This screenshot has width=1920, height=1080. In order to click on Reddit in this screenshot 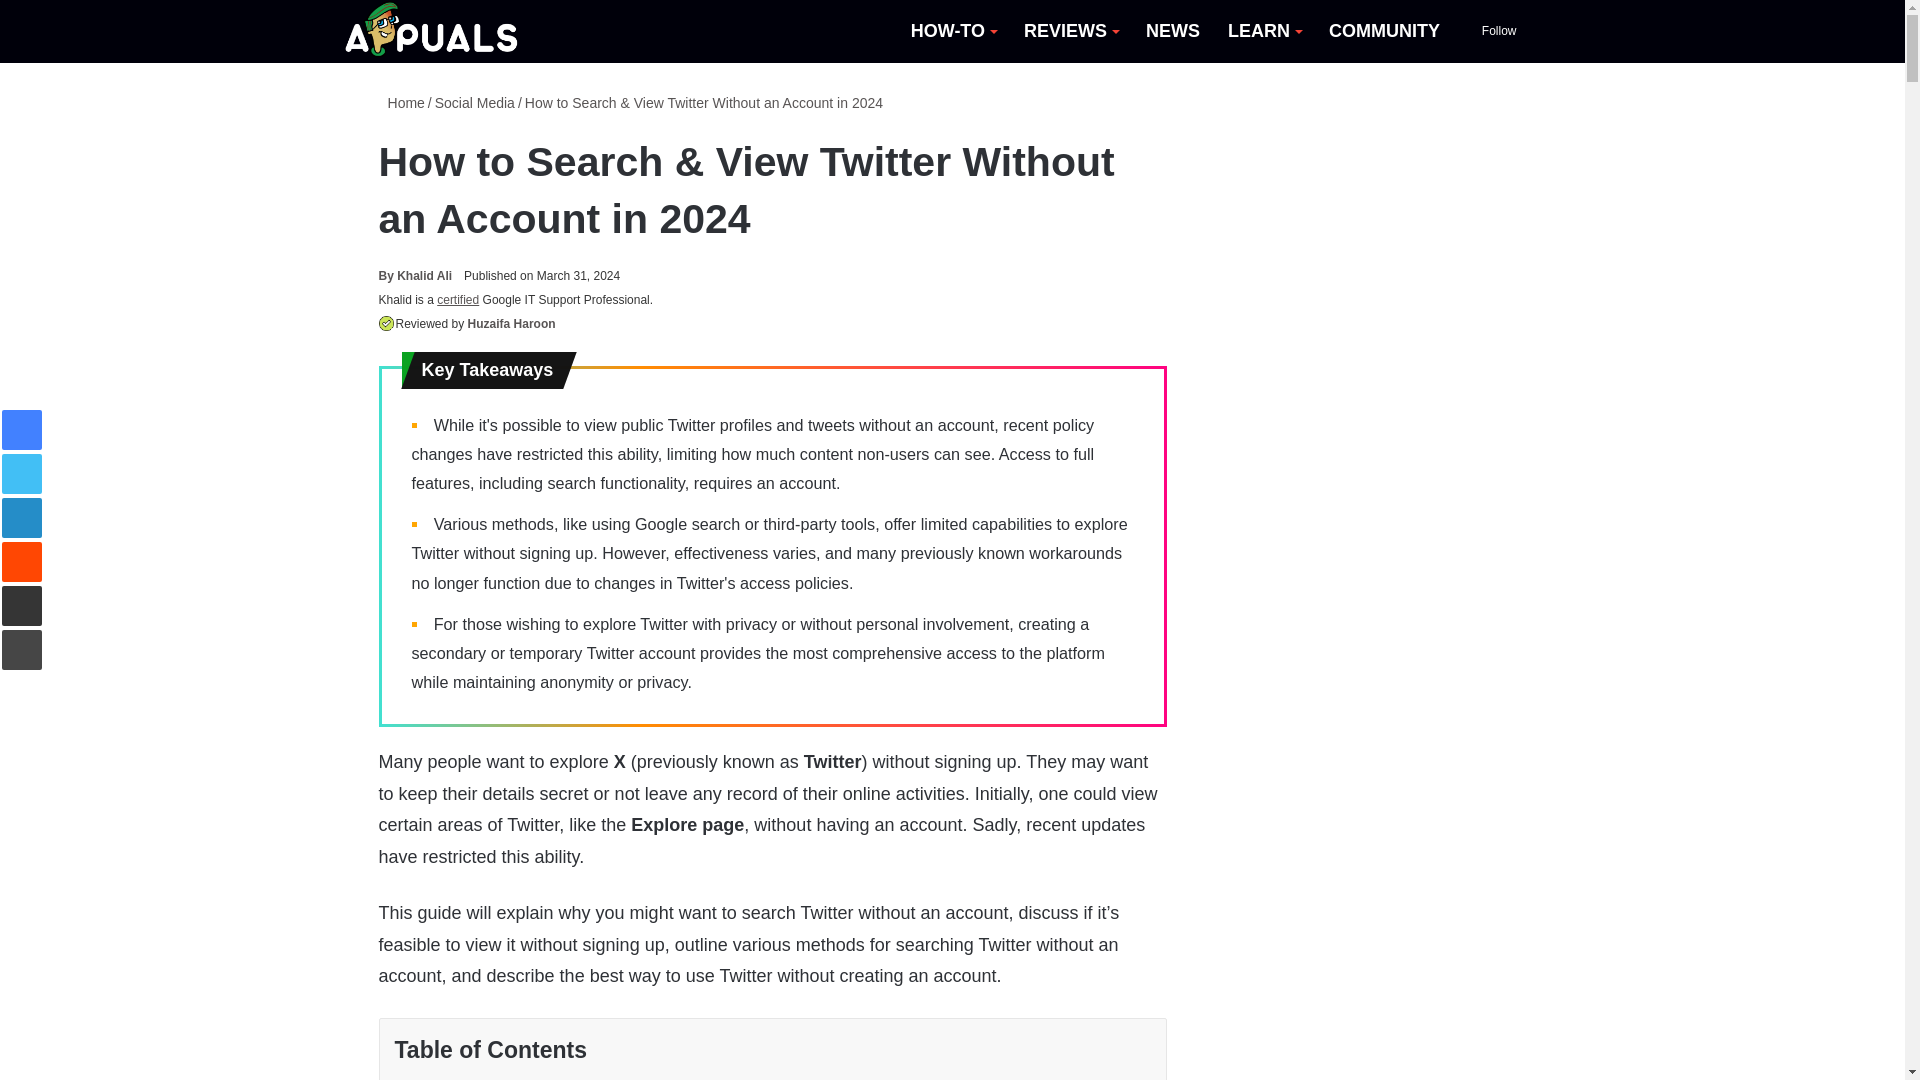, I will do `click(22, 562)`.